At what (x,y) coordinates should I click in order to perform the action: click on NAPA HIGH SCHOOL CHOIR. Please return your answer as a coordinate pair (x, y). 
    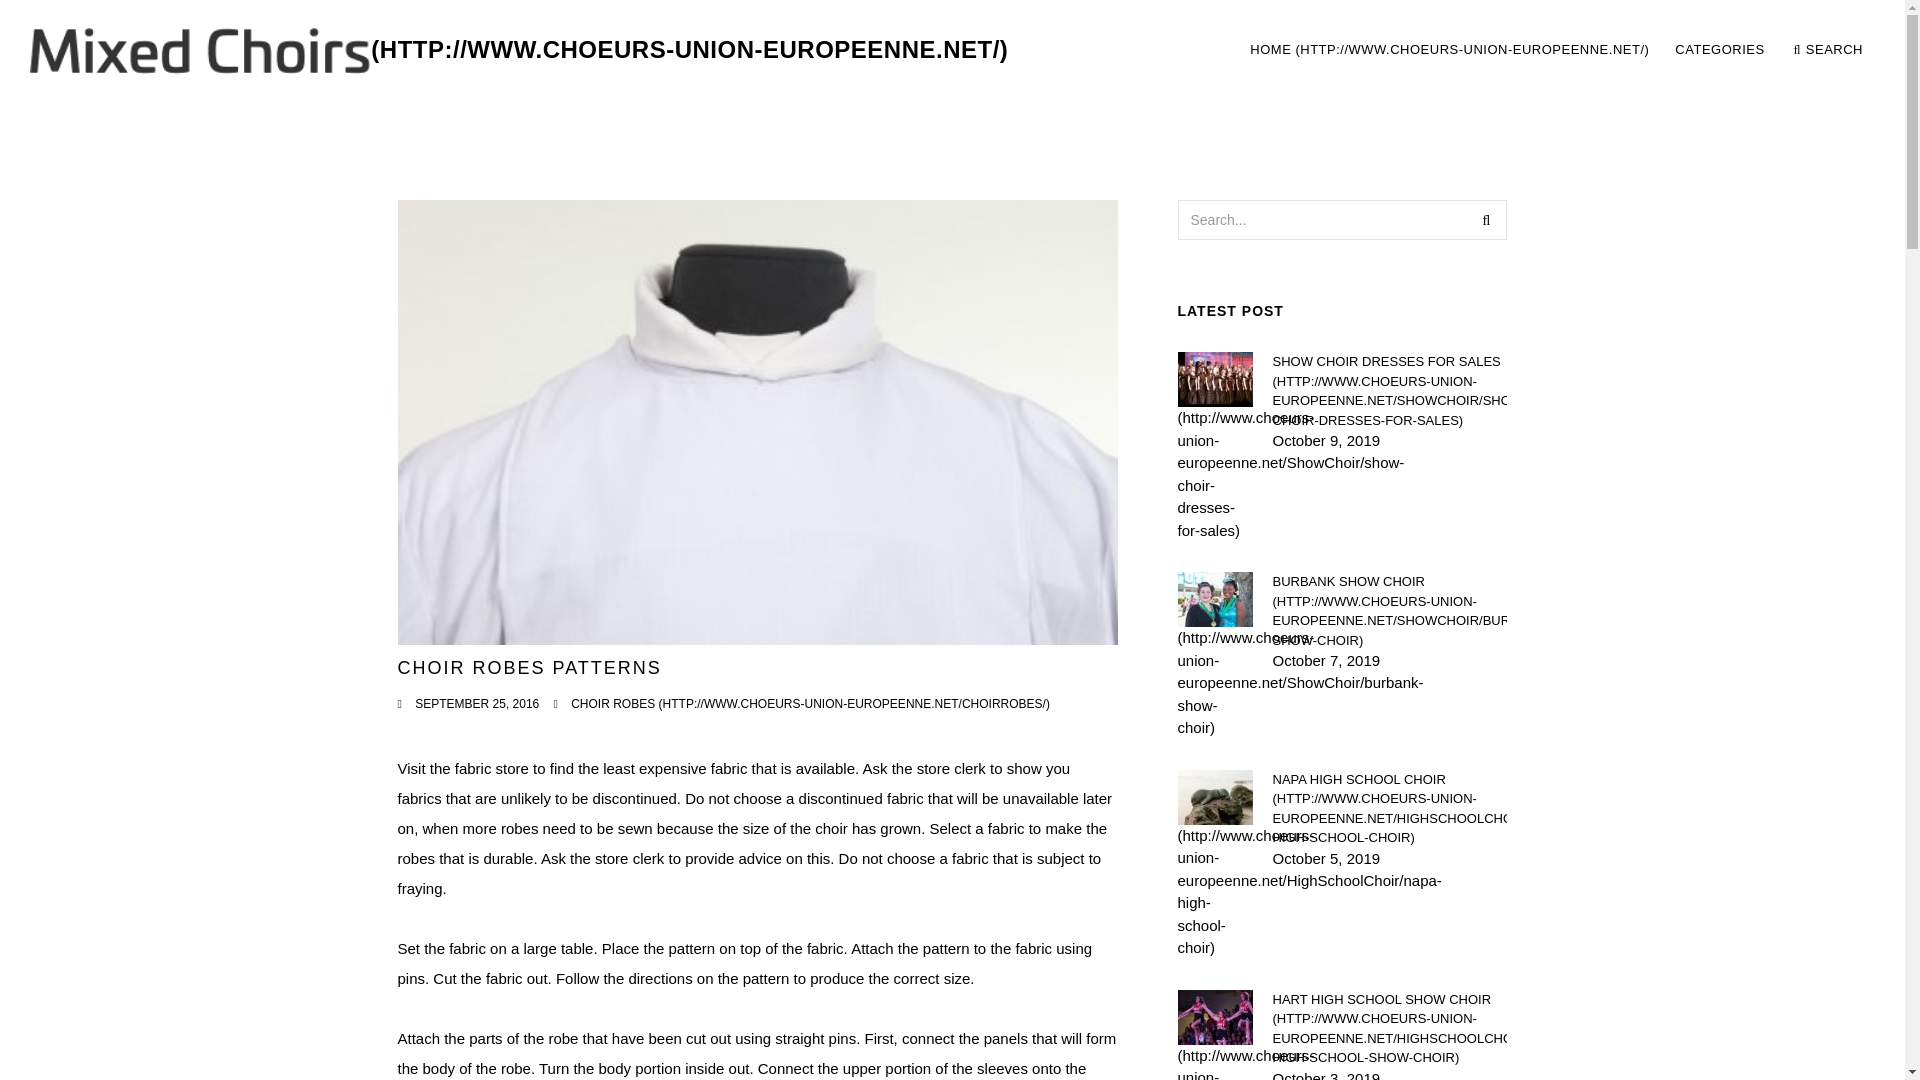
    Looking at the image, I should click on (1389, 808).